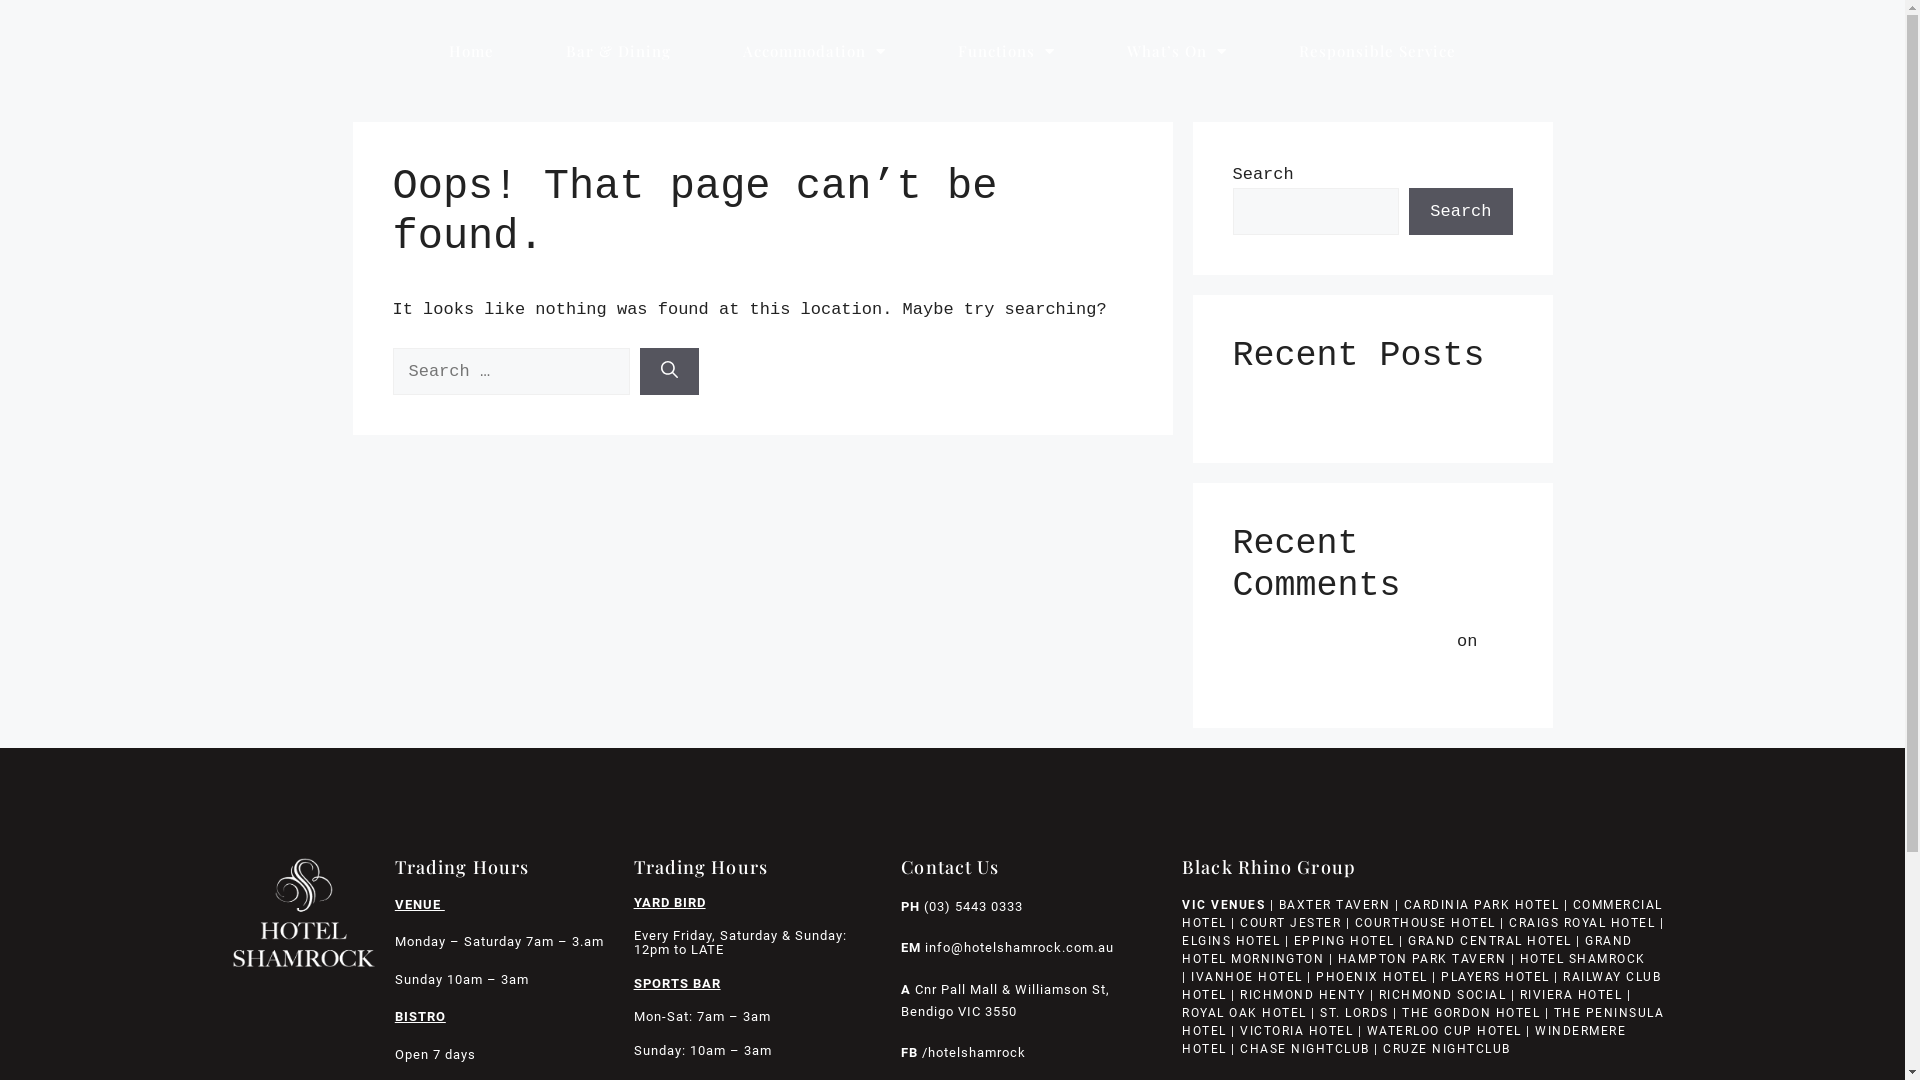 The image size is (1920, 1080). Describe the element at coordinates (1423, 1022) in the screenshot. I see `THE PENINSULA HOTEL` at that location.